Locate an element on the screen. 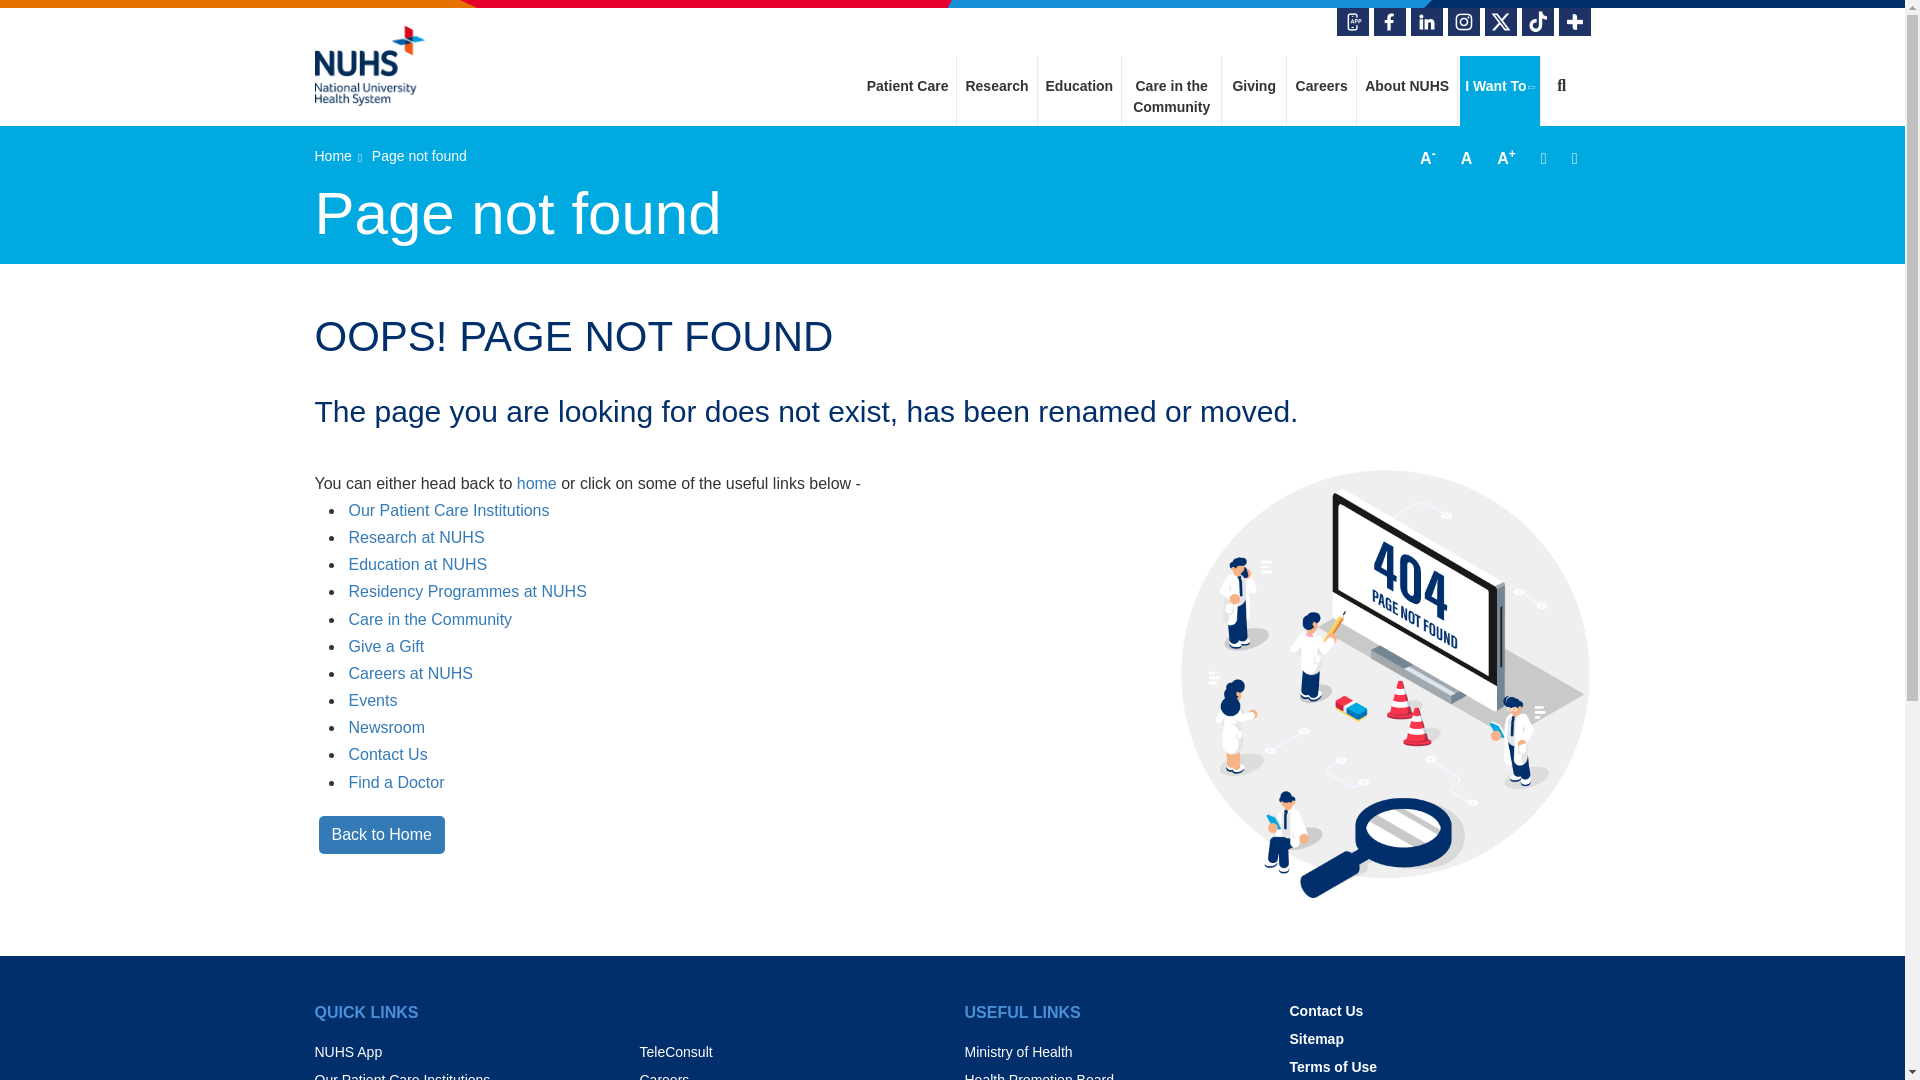 The image size is (1920, 1080). National University Health System is located at coordinates (369, 66).